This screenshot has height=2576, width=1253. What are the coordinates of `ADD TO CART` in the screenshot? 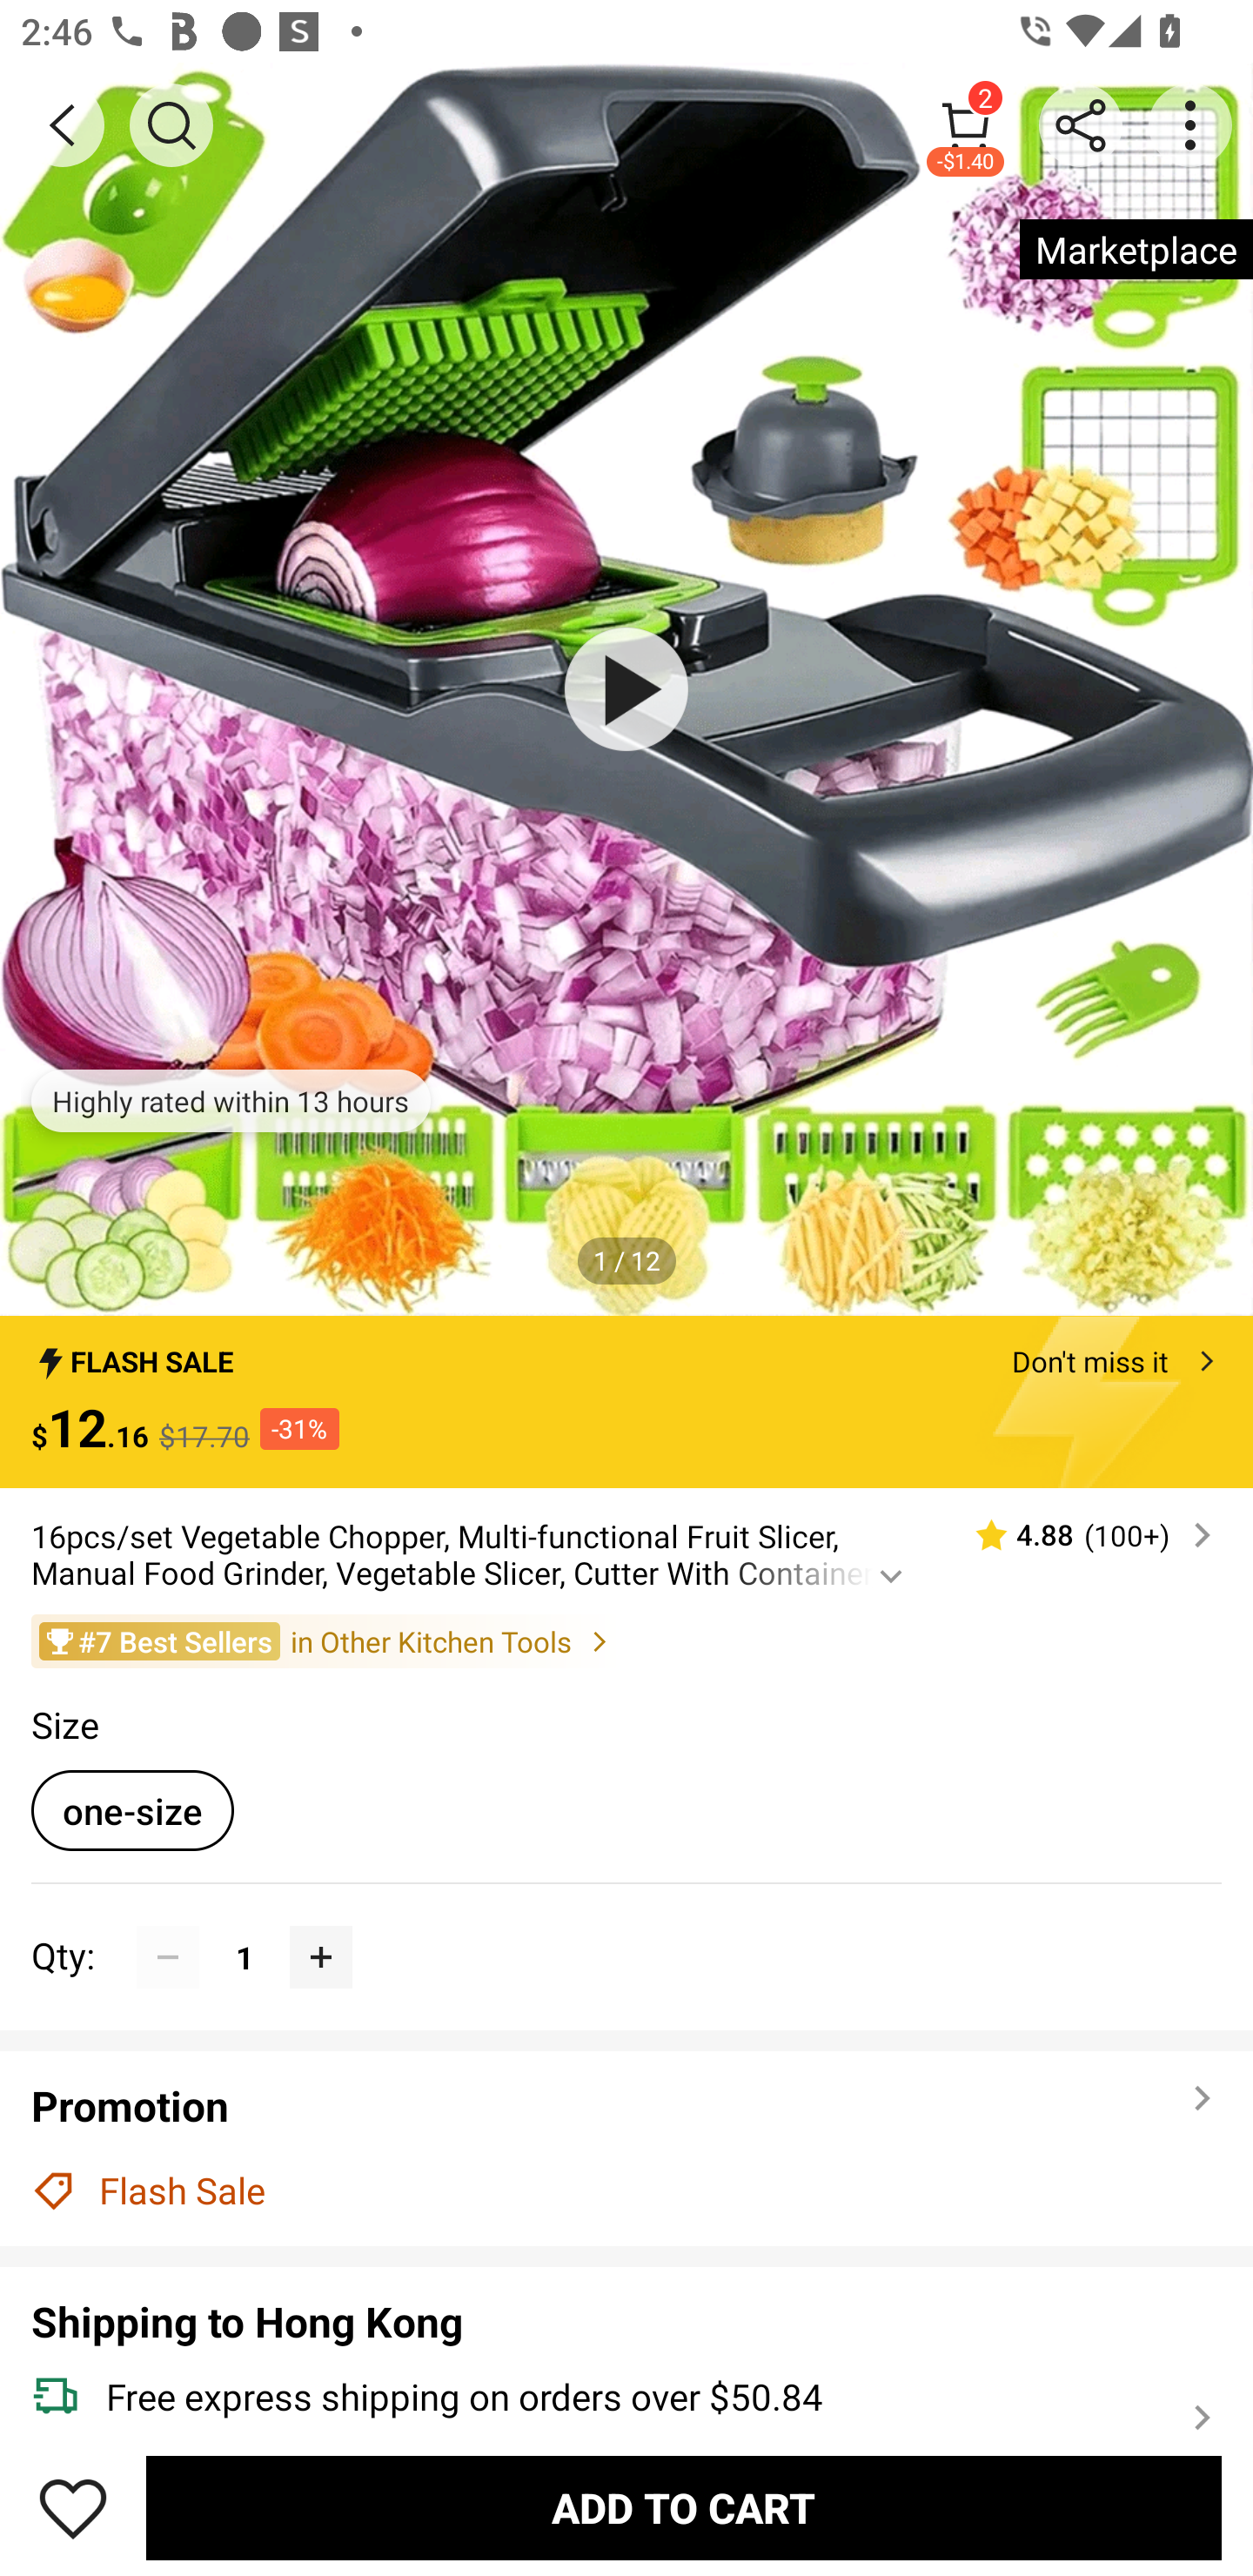 It's located at (684, 2507).